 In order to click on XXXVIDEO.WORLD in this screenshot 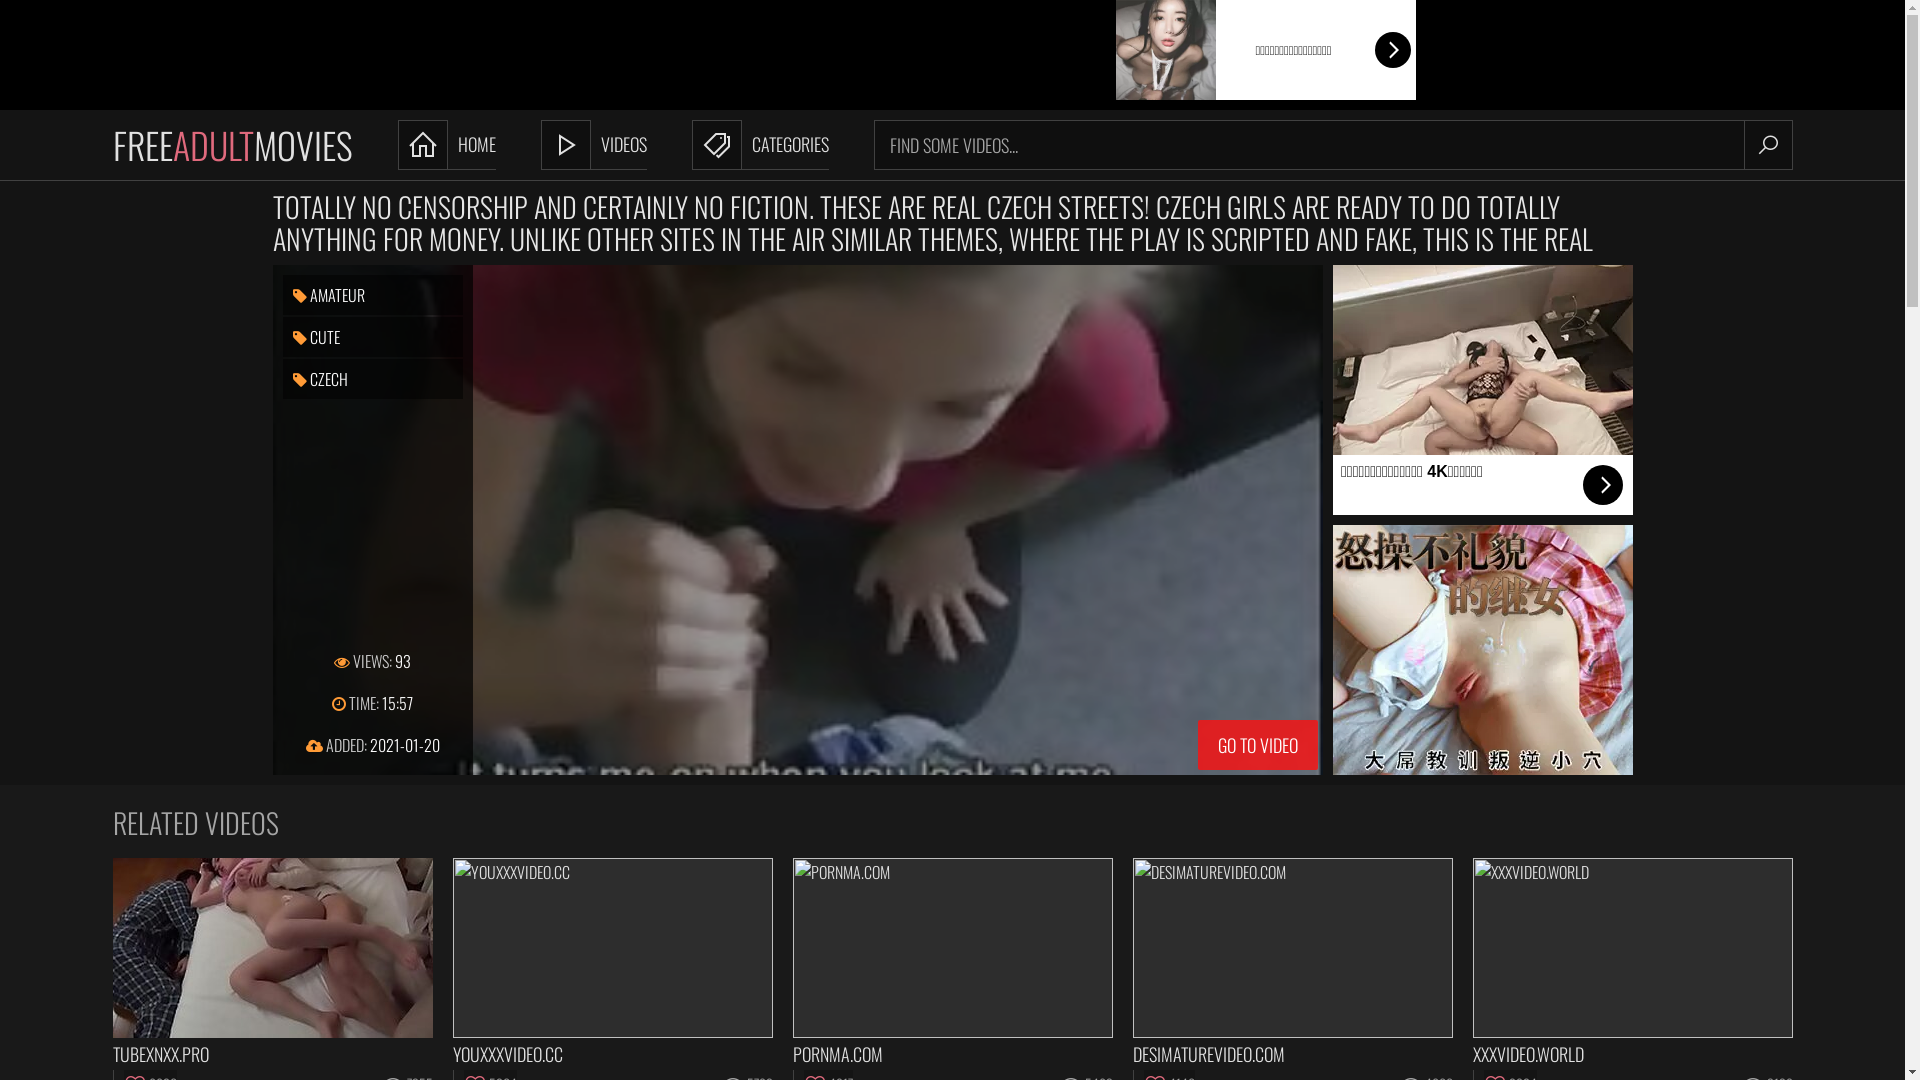, I will do `click(1632, 962)`.